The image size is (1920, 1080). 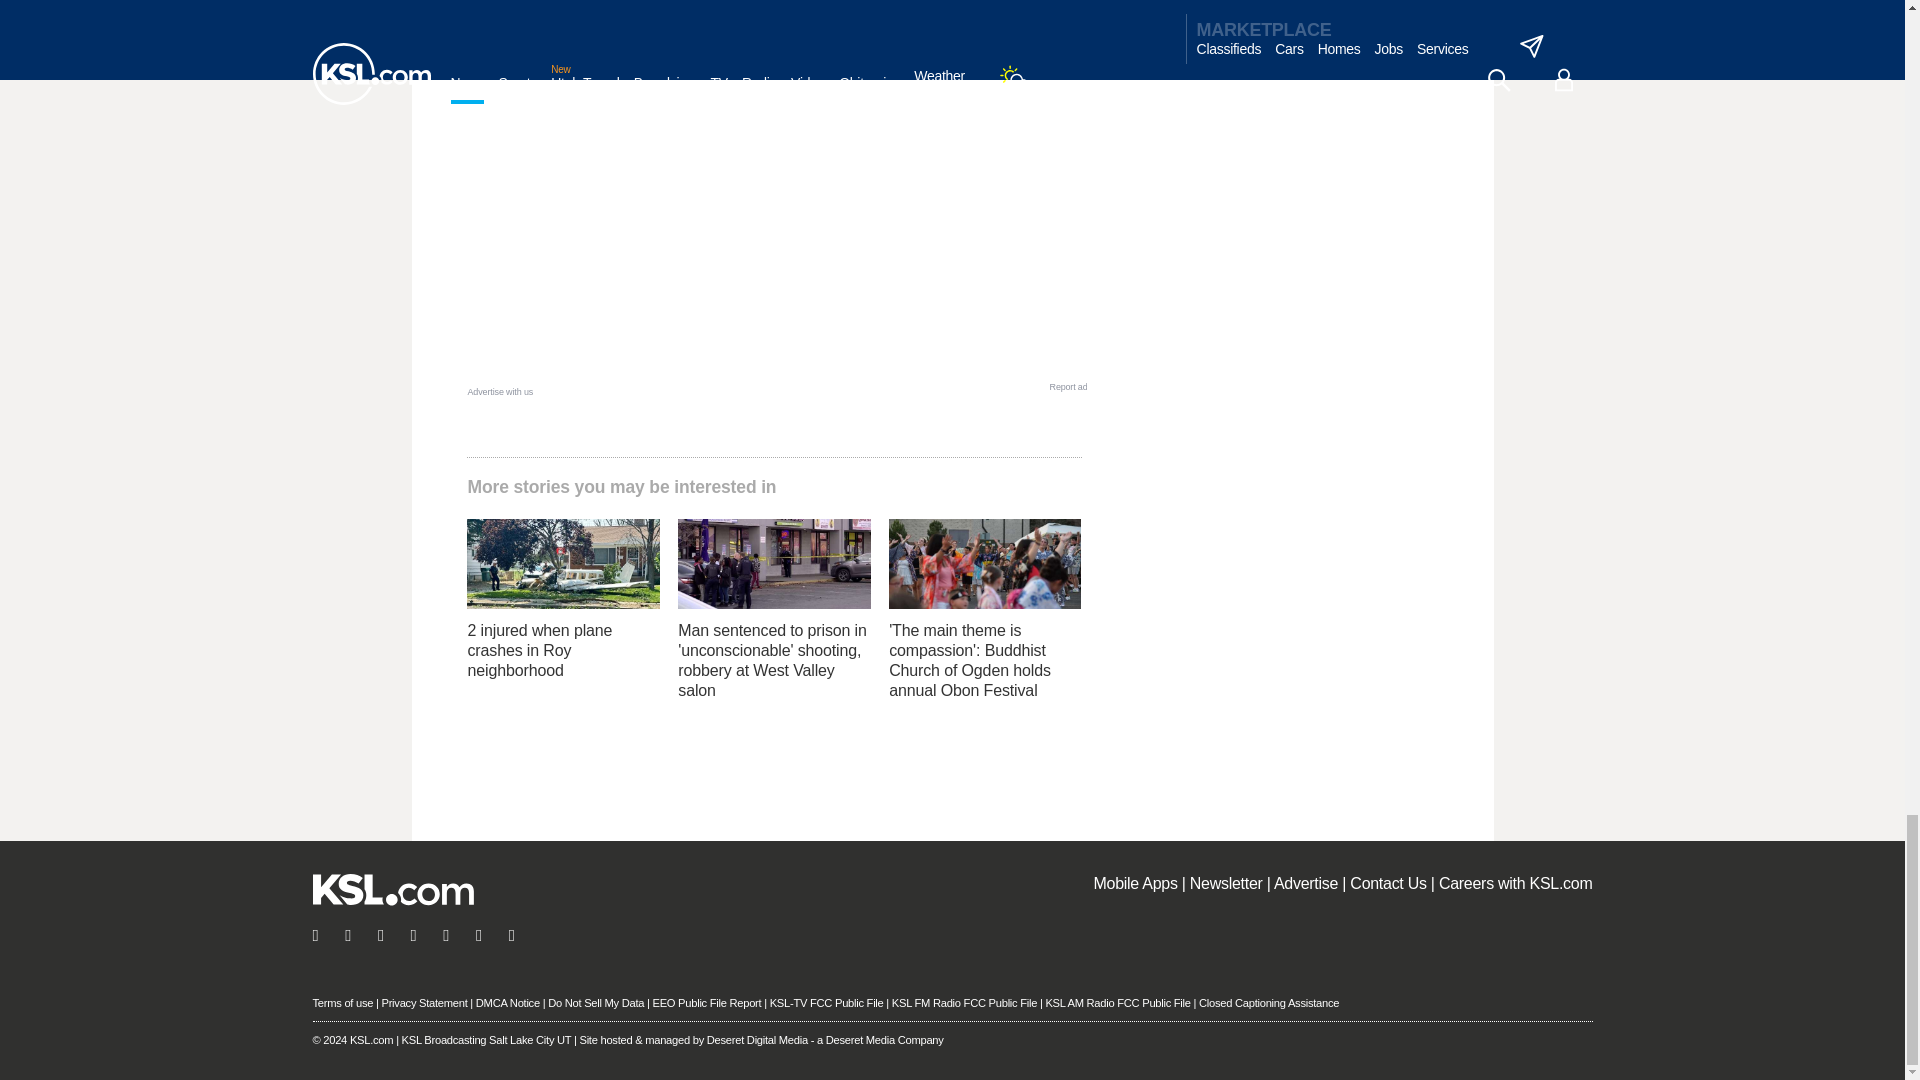 What do you see at coordinates (776, 228) in the screenshot?
I see `3rd party ad content` at bounding box center [776, 228].